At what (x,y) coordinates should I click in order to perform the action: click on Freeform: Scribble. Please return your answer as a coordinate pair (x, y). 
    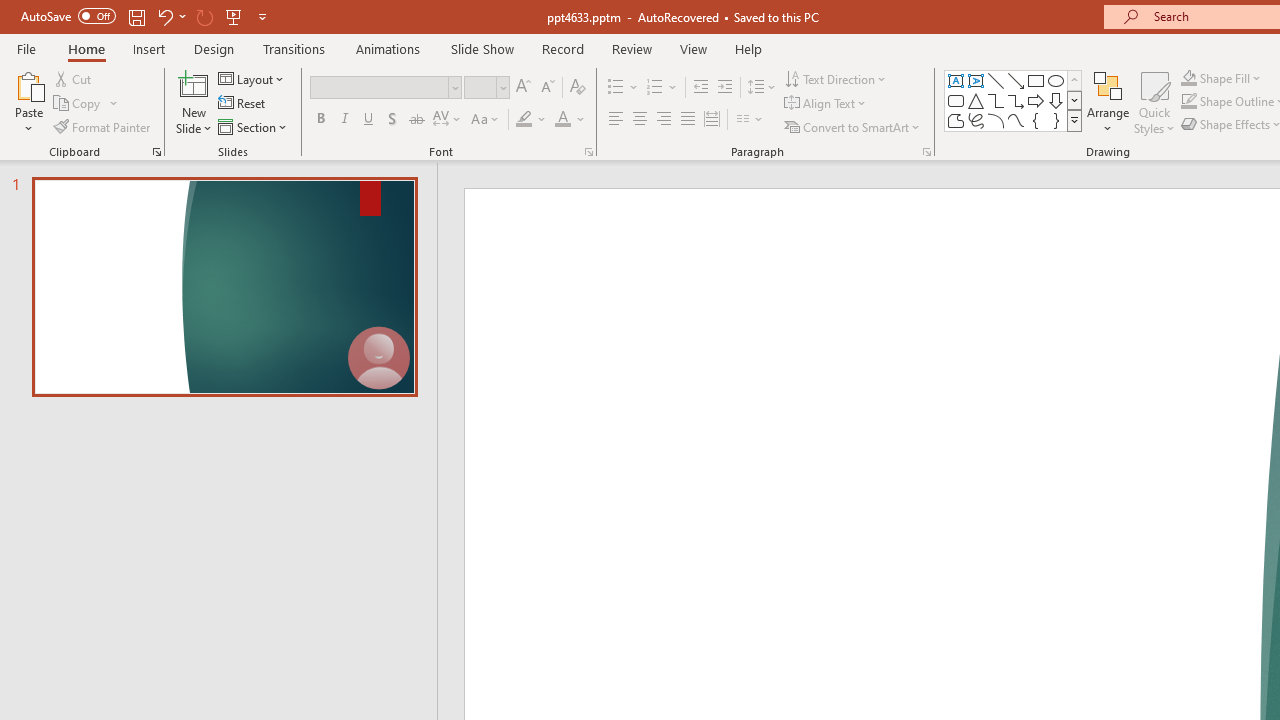
    Looking at the image, I should click on (976, 120).